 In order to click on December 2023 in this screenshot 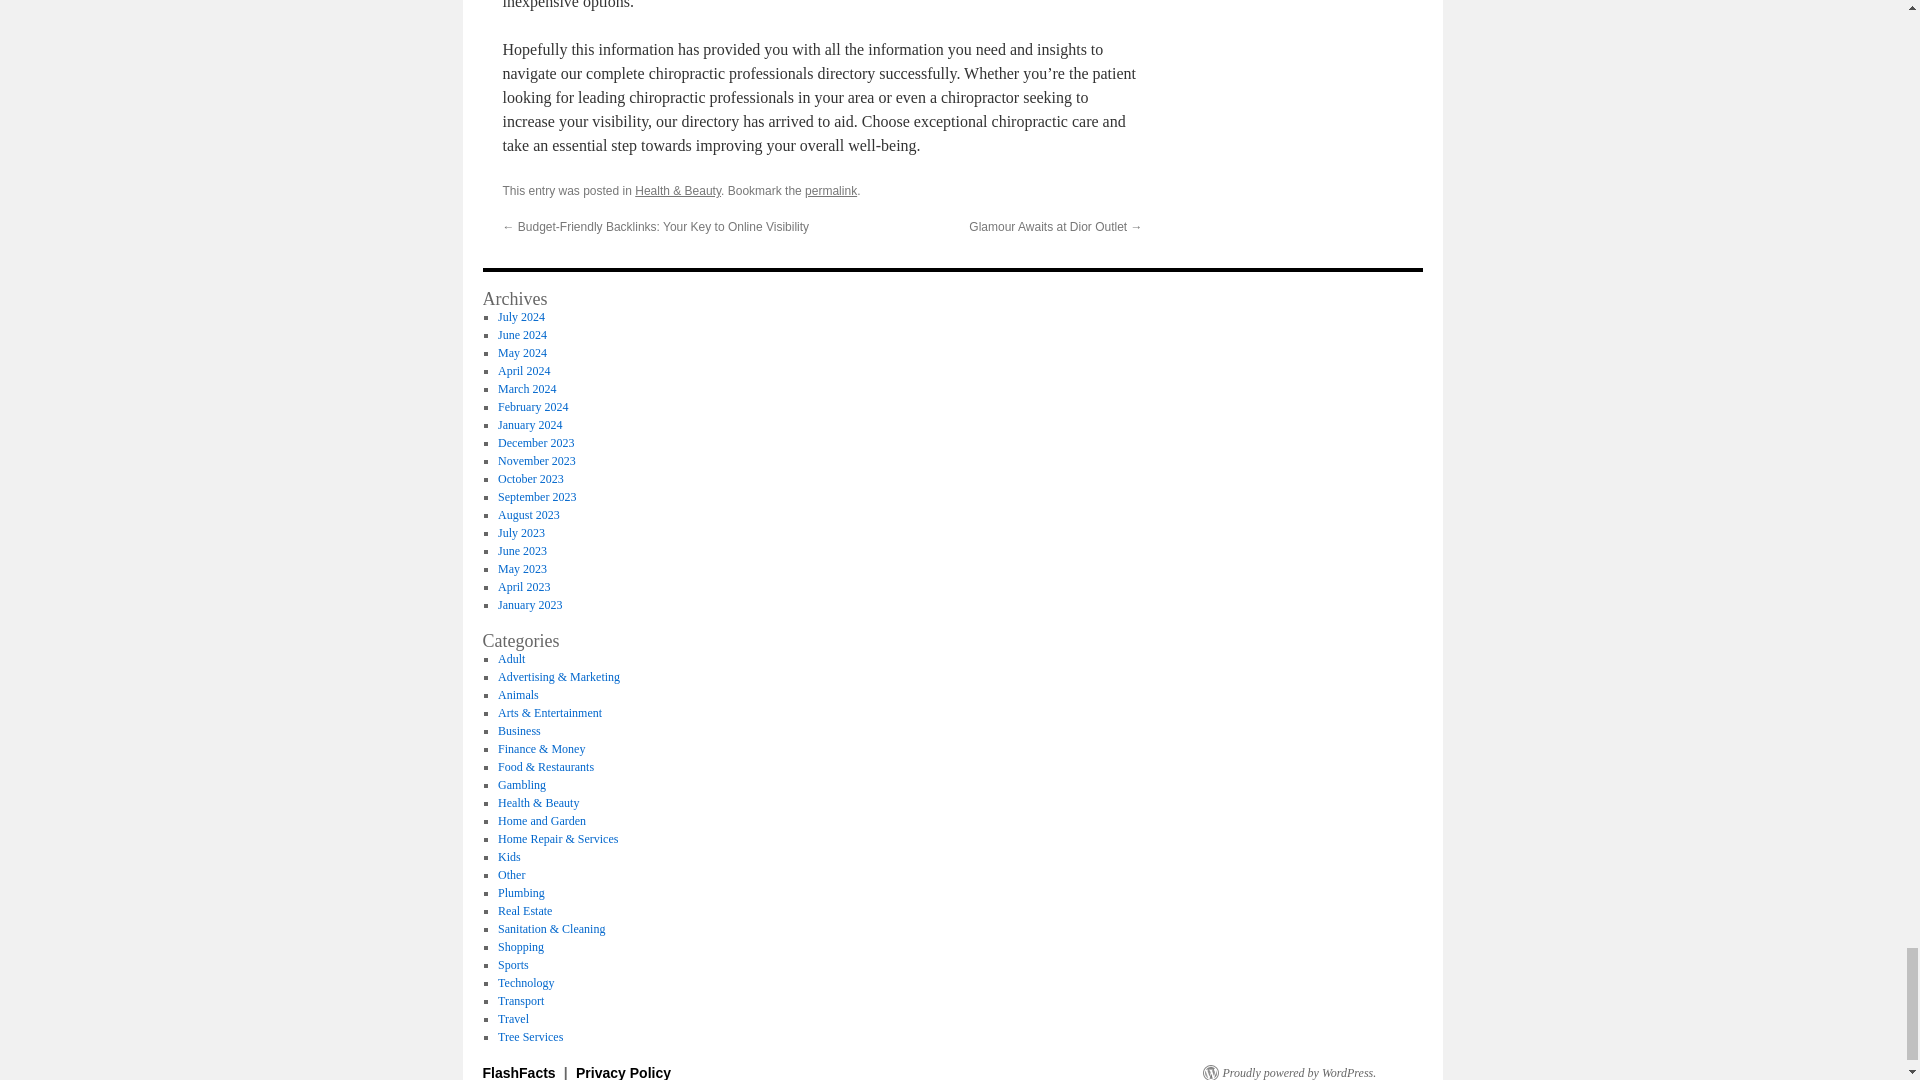, I will do `click(536, 443)`.